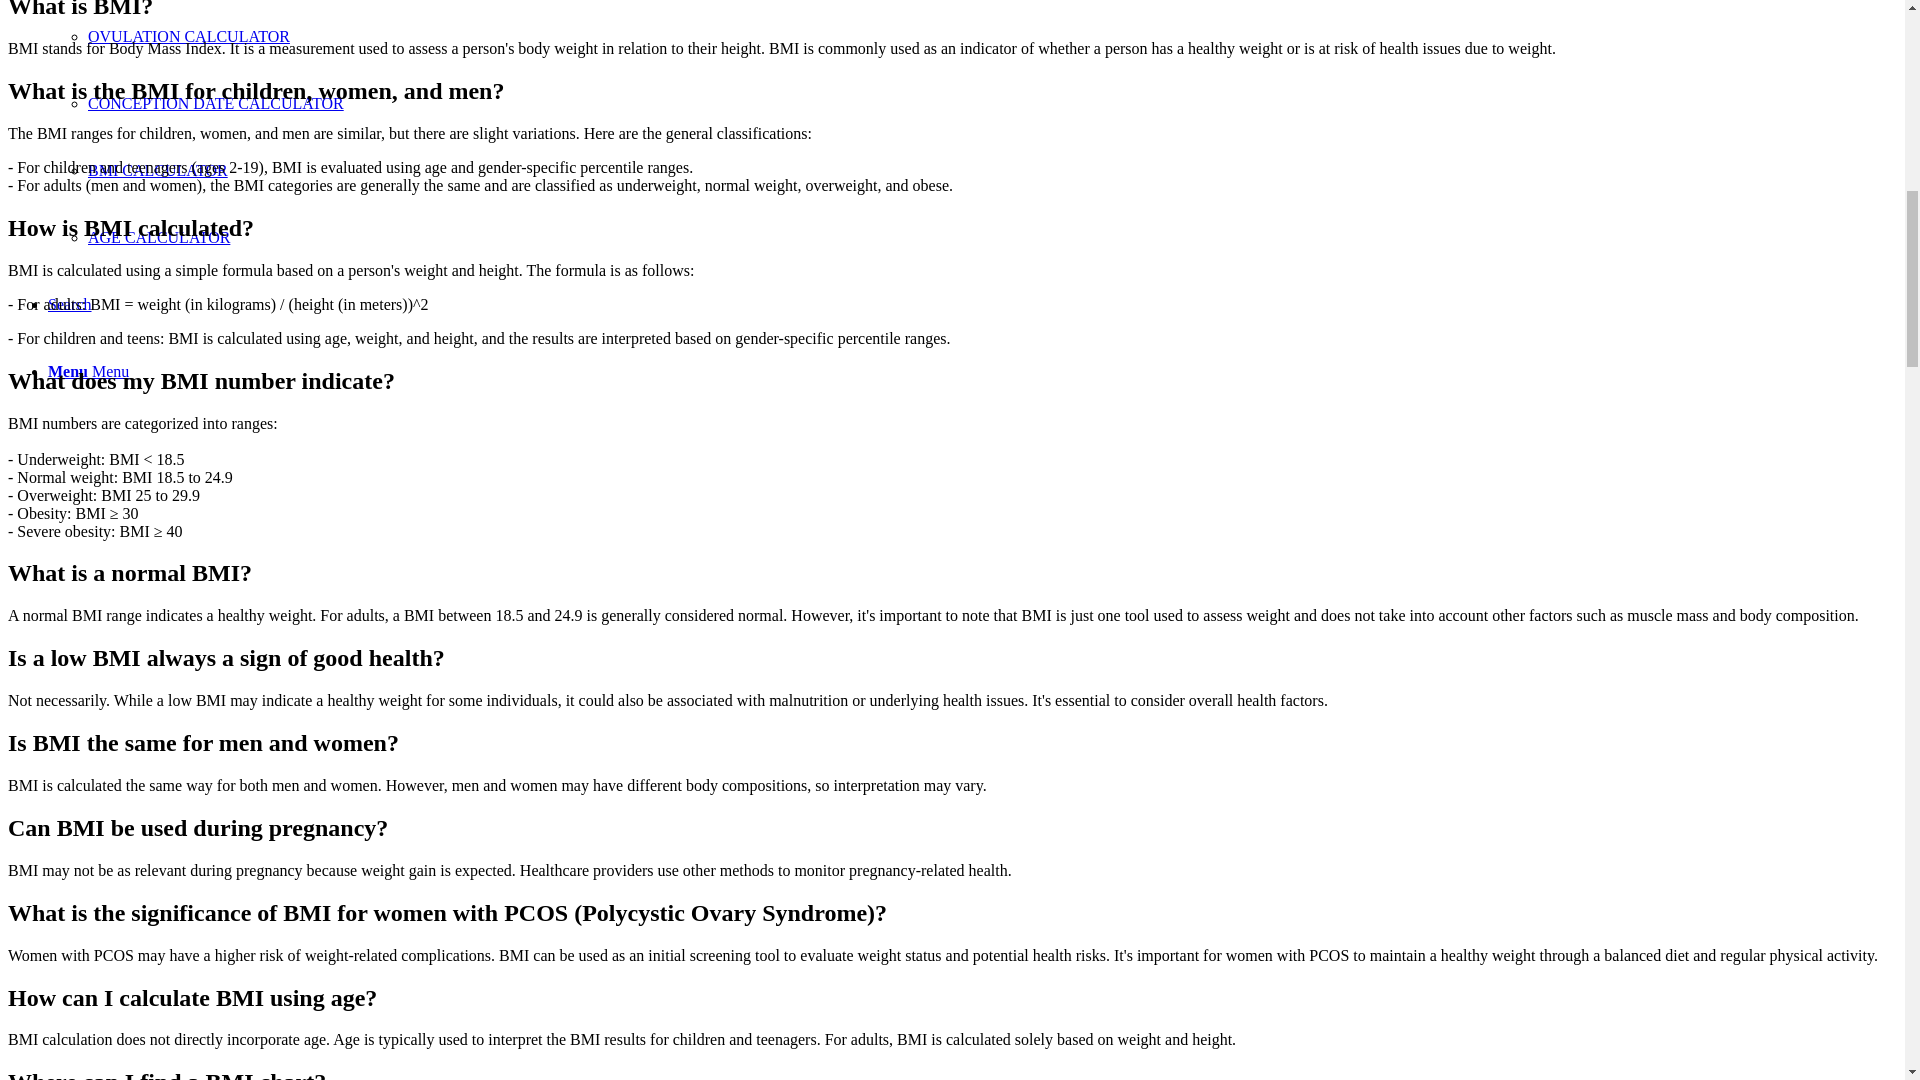 Image resolution: width=1920 pixels, height=1080 pixels. What do you see at coordinates (216, 104) in the screenshot?
I see `CONCEPTION DATE CALCULATOR` at bounding box center [216, 104].